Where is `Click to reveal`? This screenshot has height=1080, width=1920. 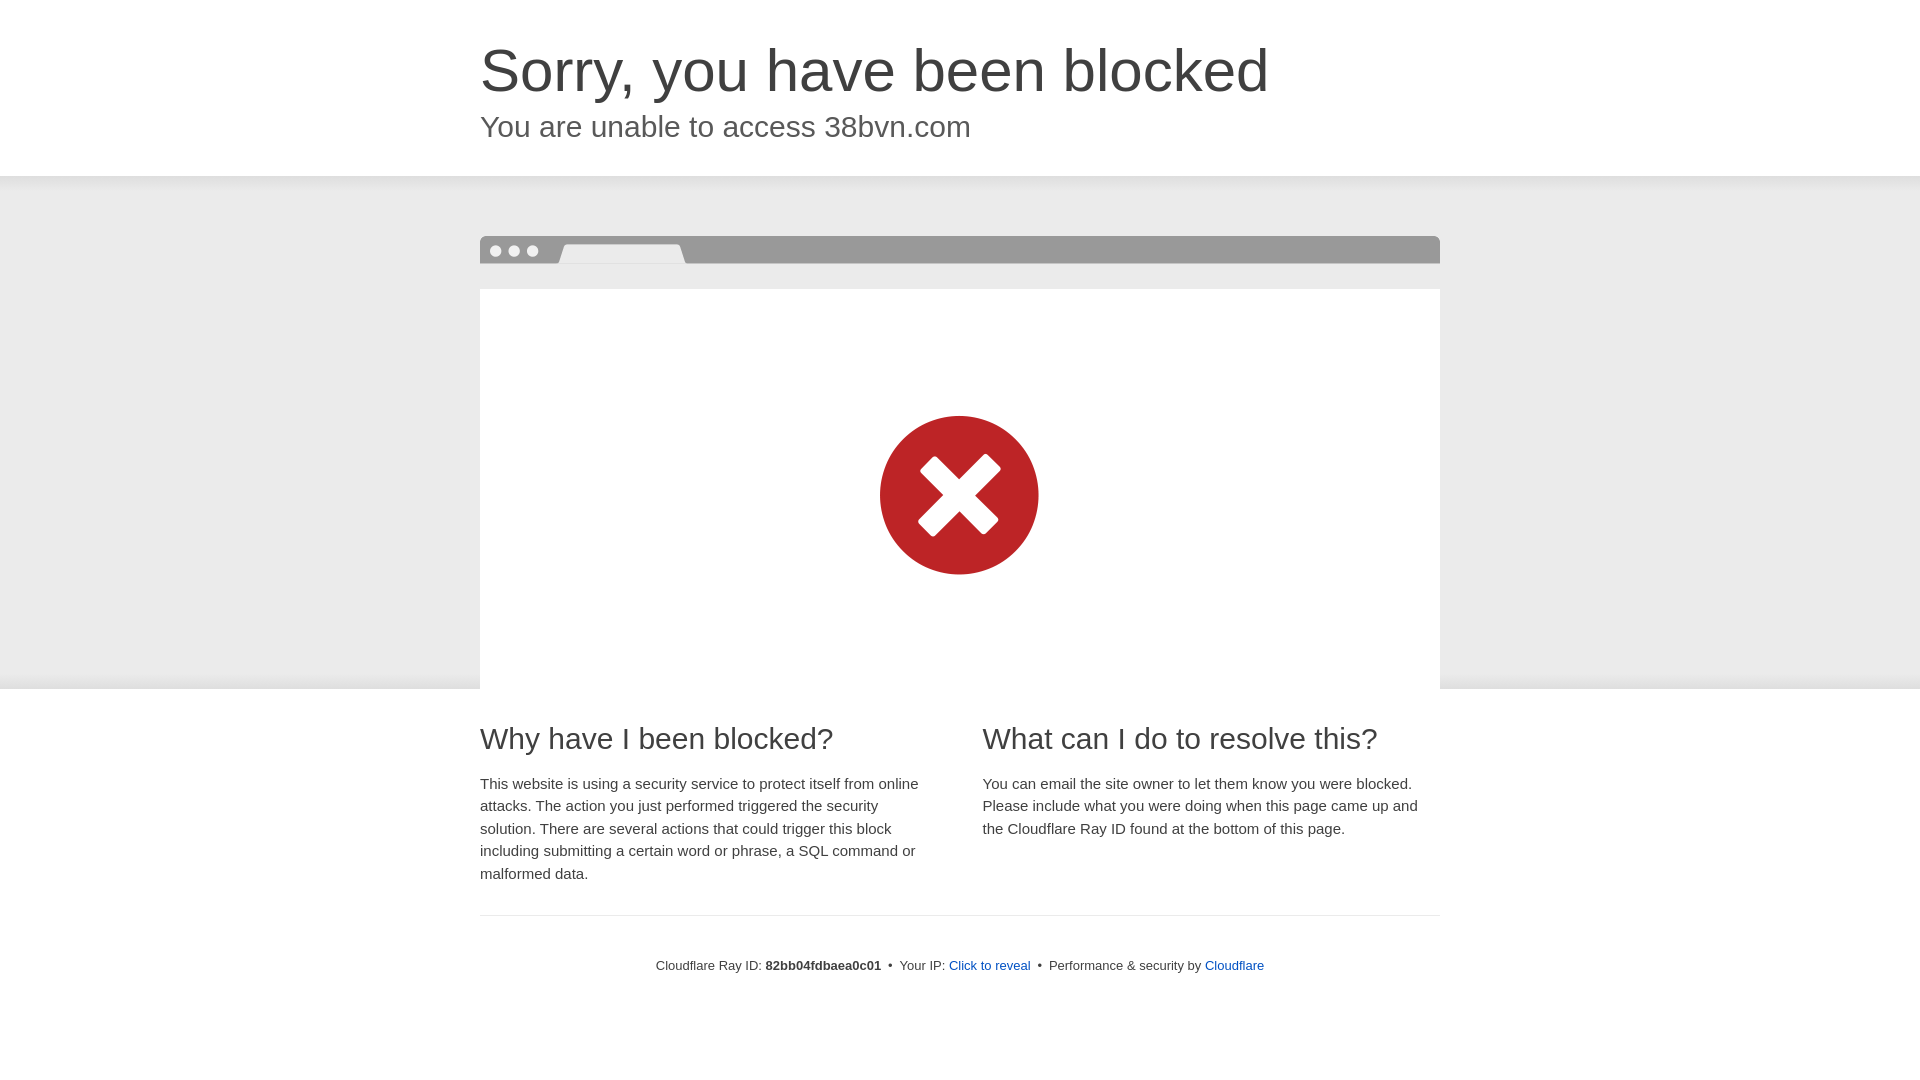
Click to reveal is located at coordinates (990, 966).